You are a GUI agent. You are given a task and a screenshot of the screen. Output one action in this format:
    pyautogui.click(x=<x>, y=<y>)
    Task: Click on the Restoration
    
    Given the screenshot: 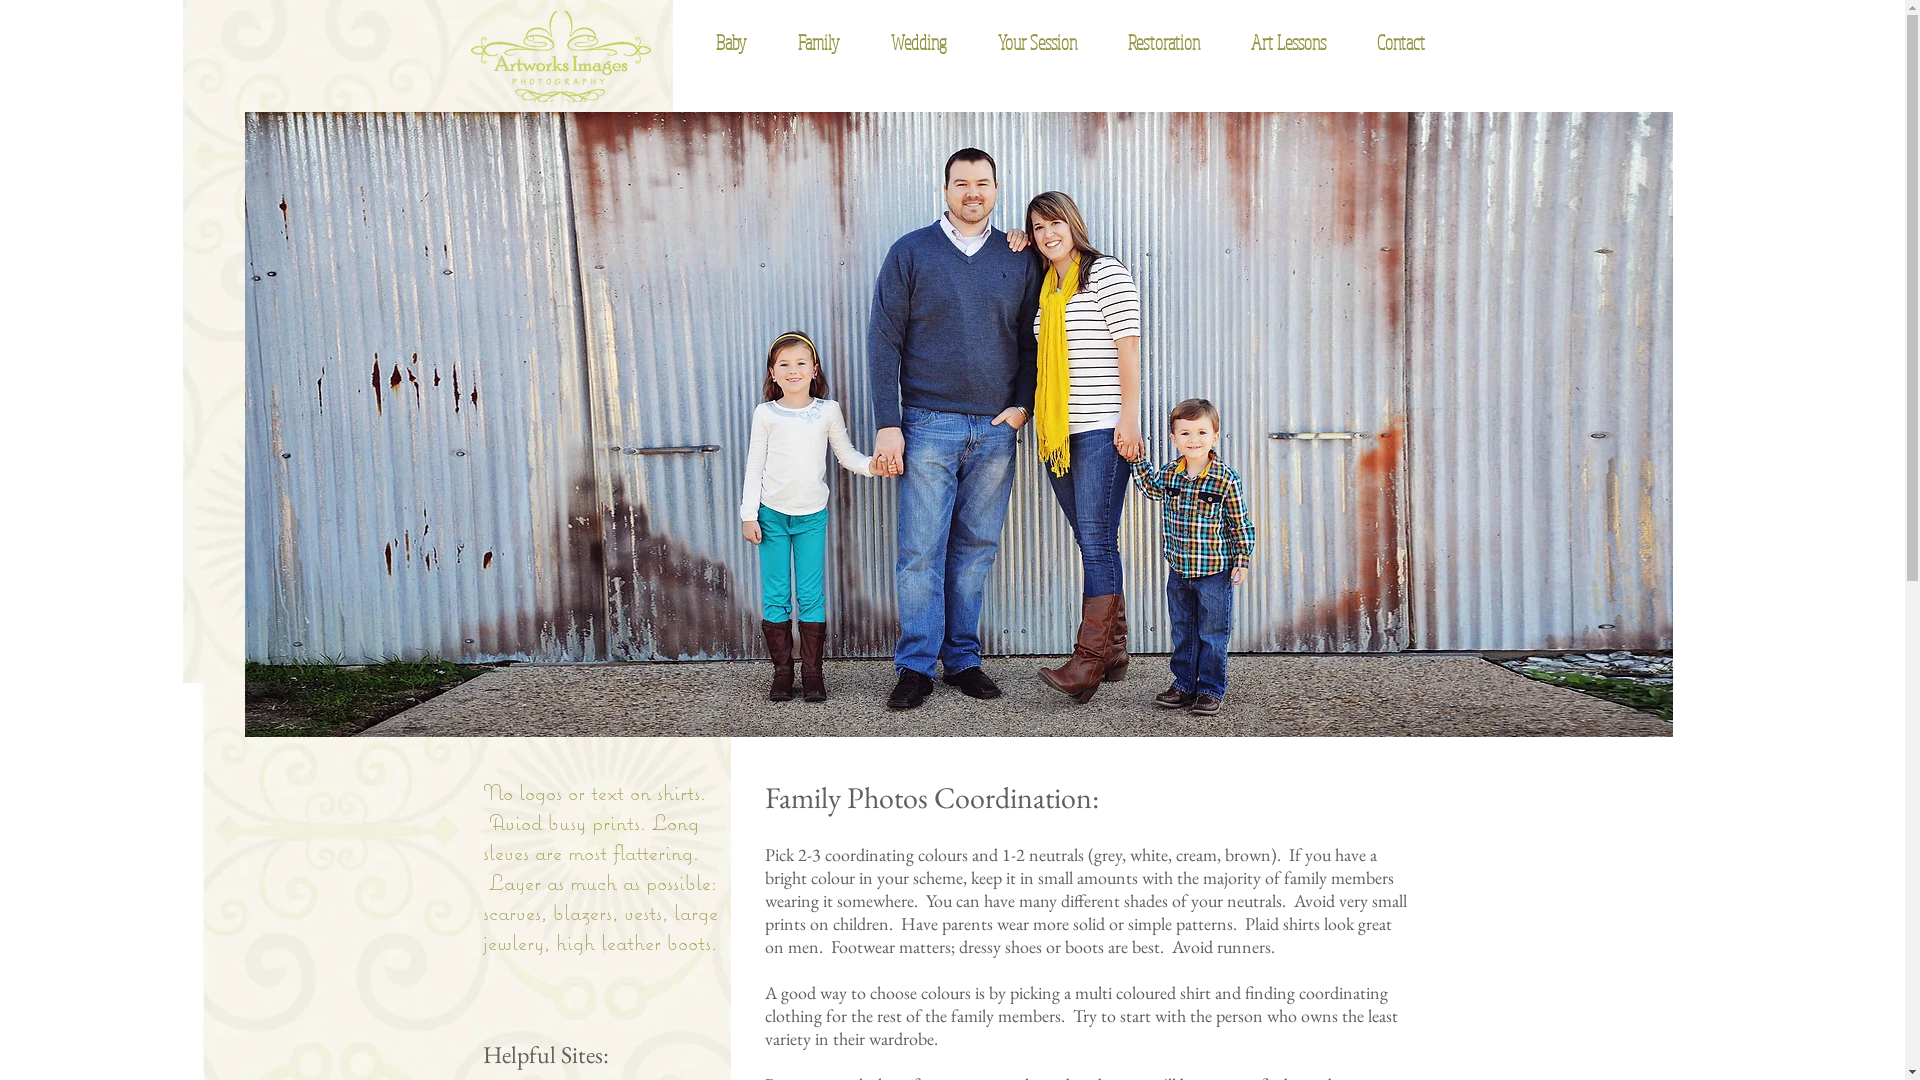 What is the action you would take?
    pyautogui.click(x=1154, y=43)
    